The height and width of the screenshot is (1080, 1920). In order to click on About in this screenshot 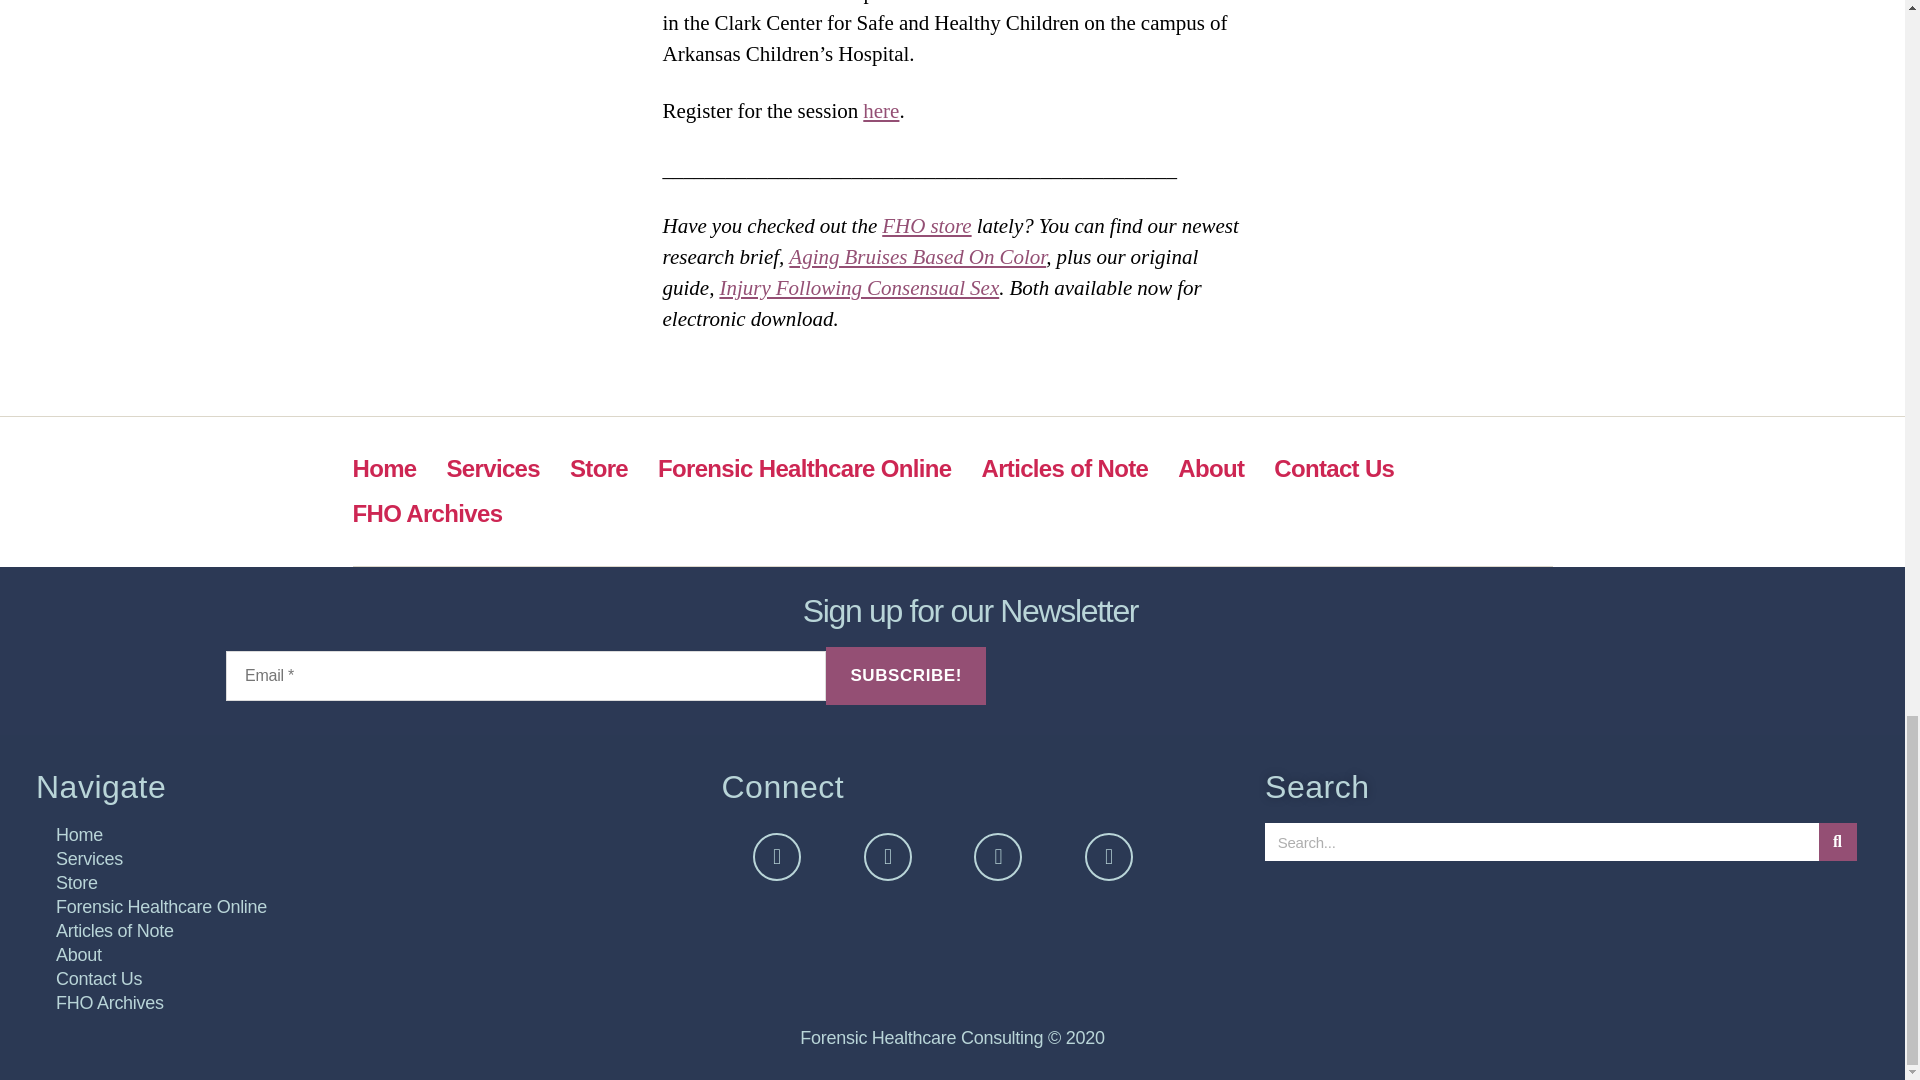, I will do `click(1211, 468)`.